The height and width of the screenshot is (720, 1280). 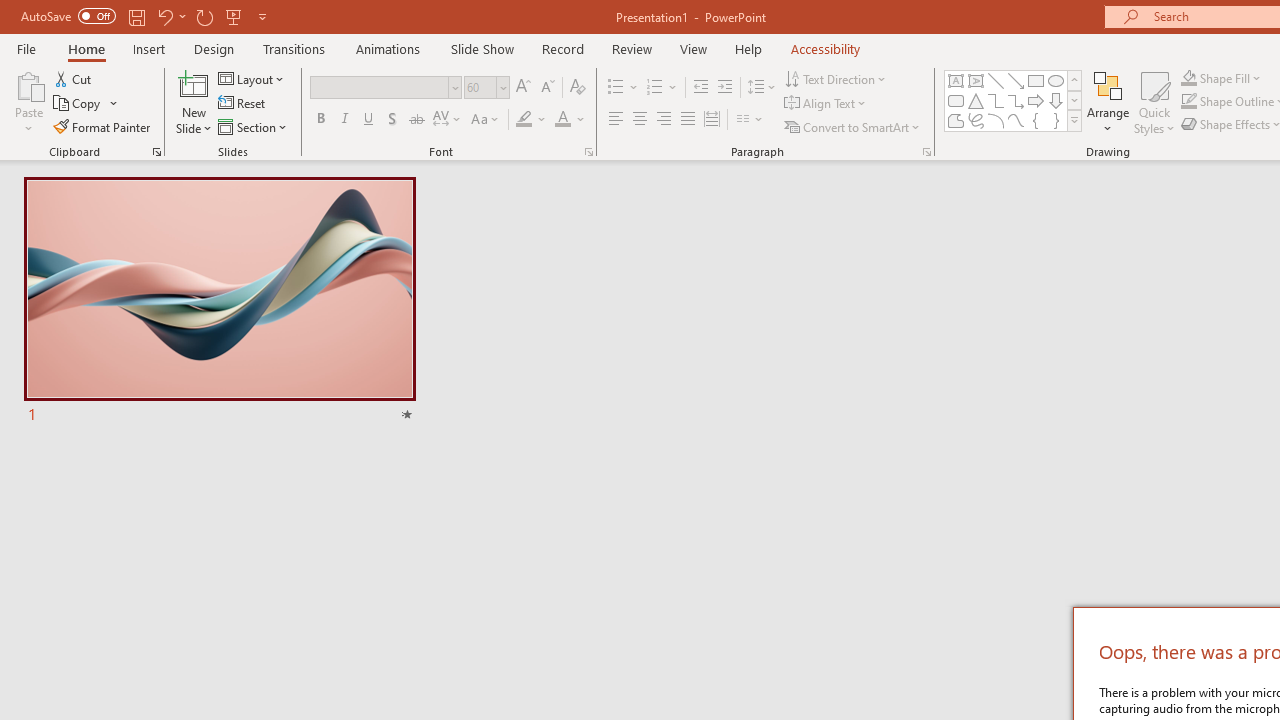 What do you see at coordinates (254, 126) in the screenshot?
I see `Section` at bounding box center [254, 126].